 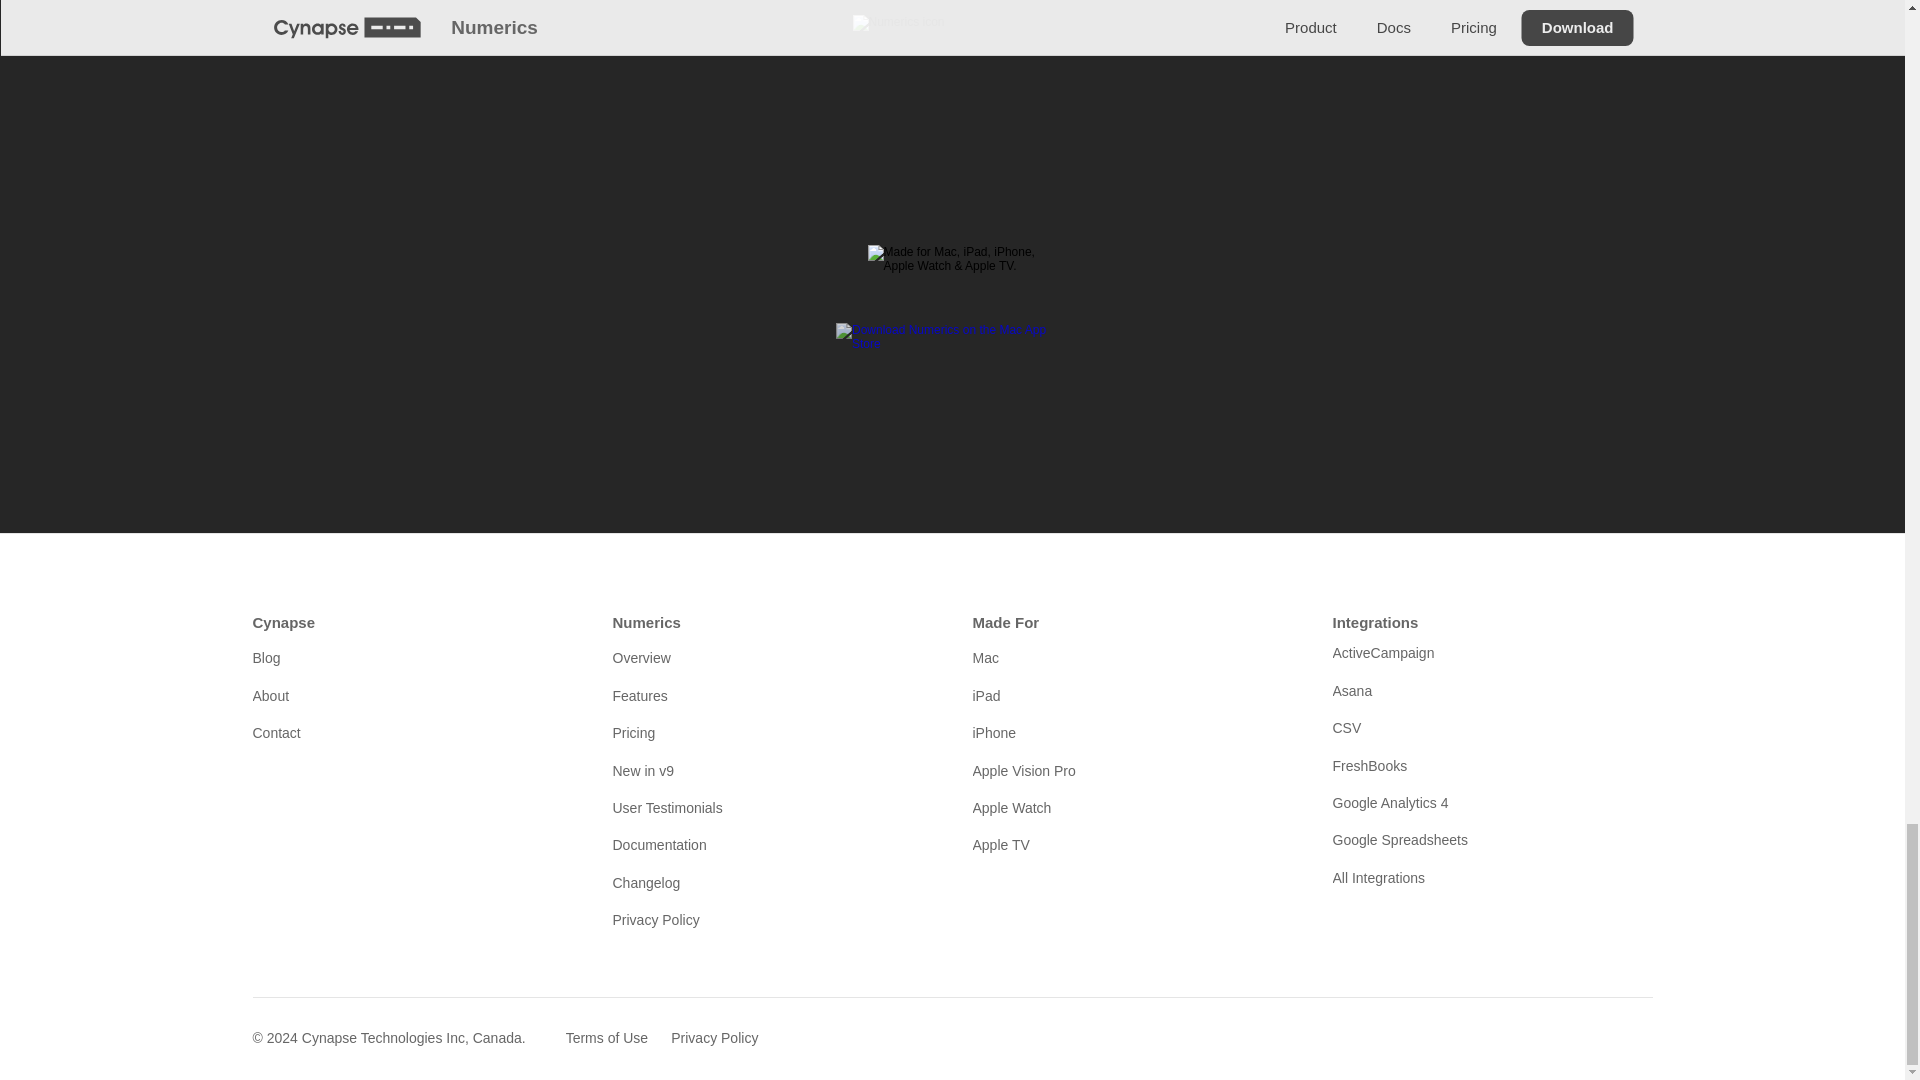 I want to click on Changelog, so click(x=772, y=882).